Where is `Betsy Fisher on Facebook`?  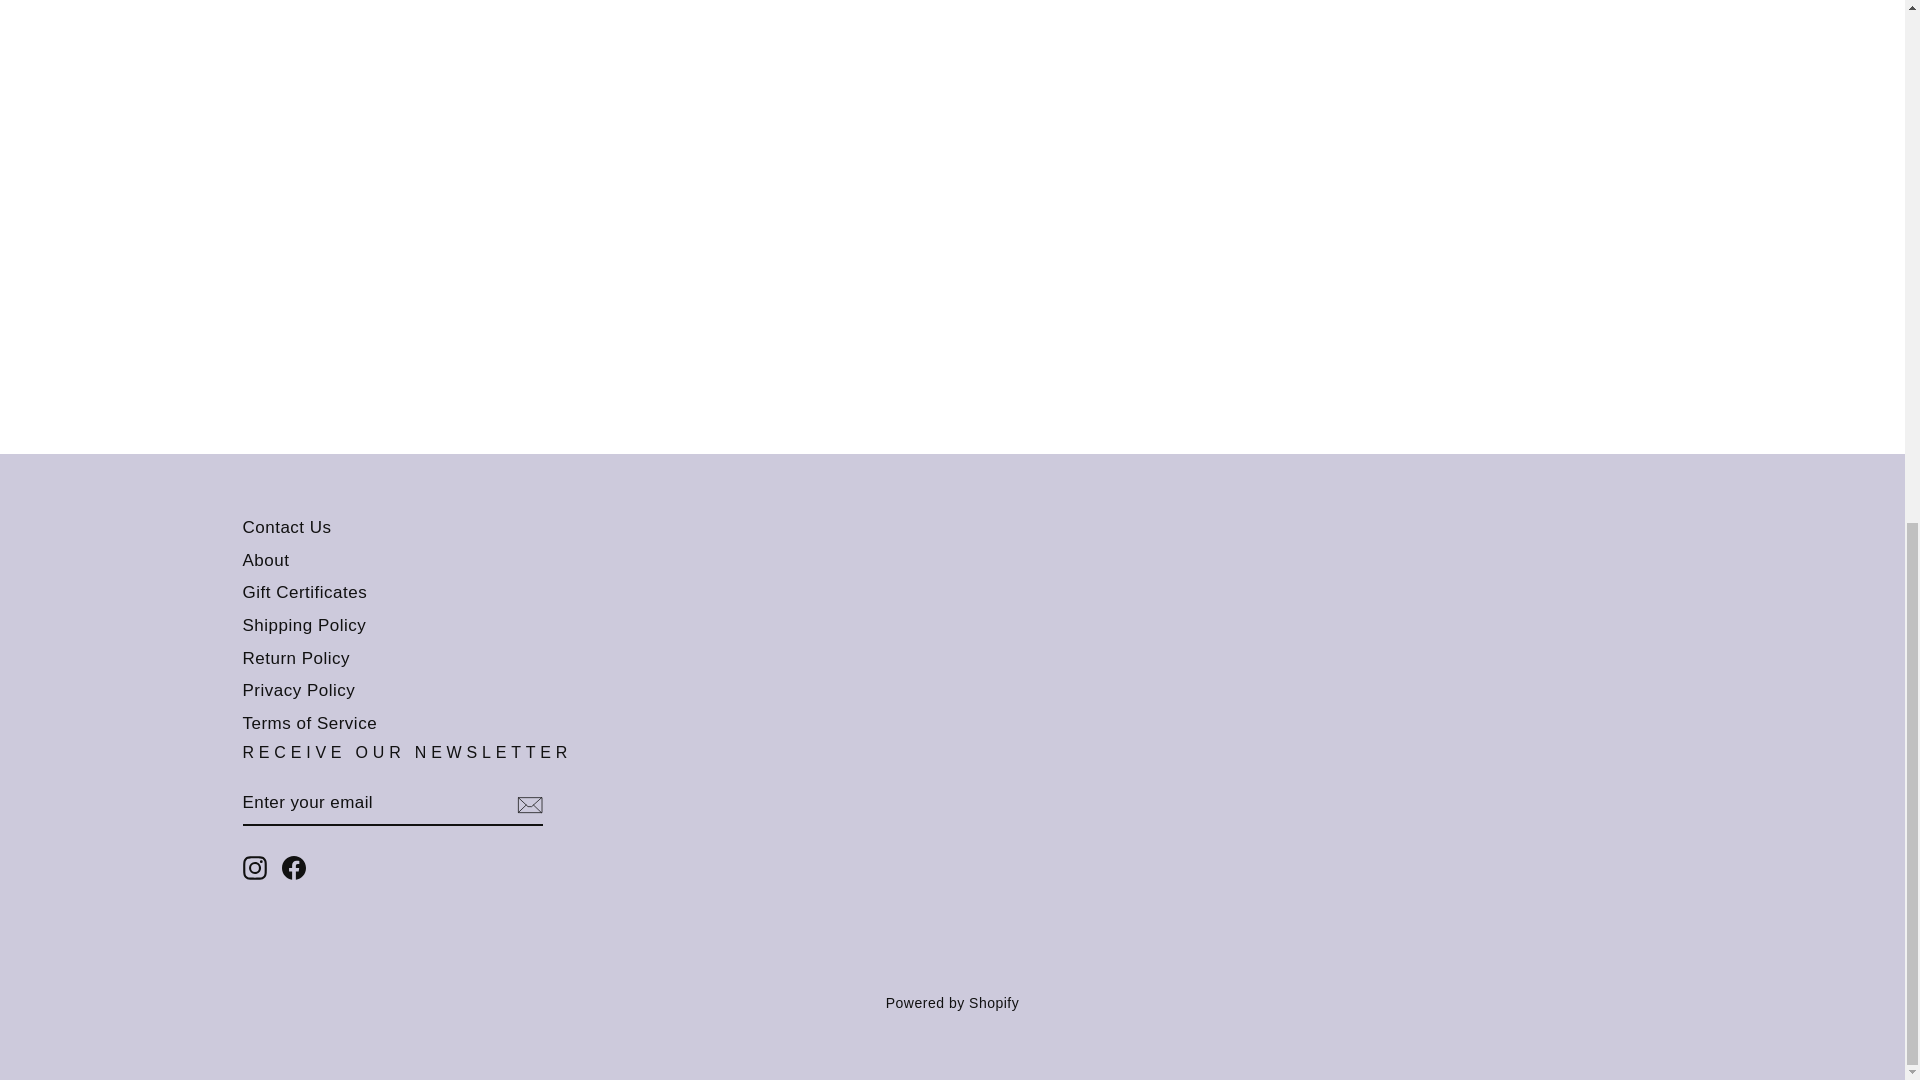 Betsy Fisher on Facebook is located at coordinates (294, 868).